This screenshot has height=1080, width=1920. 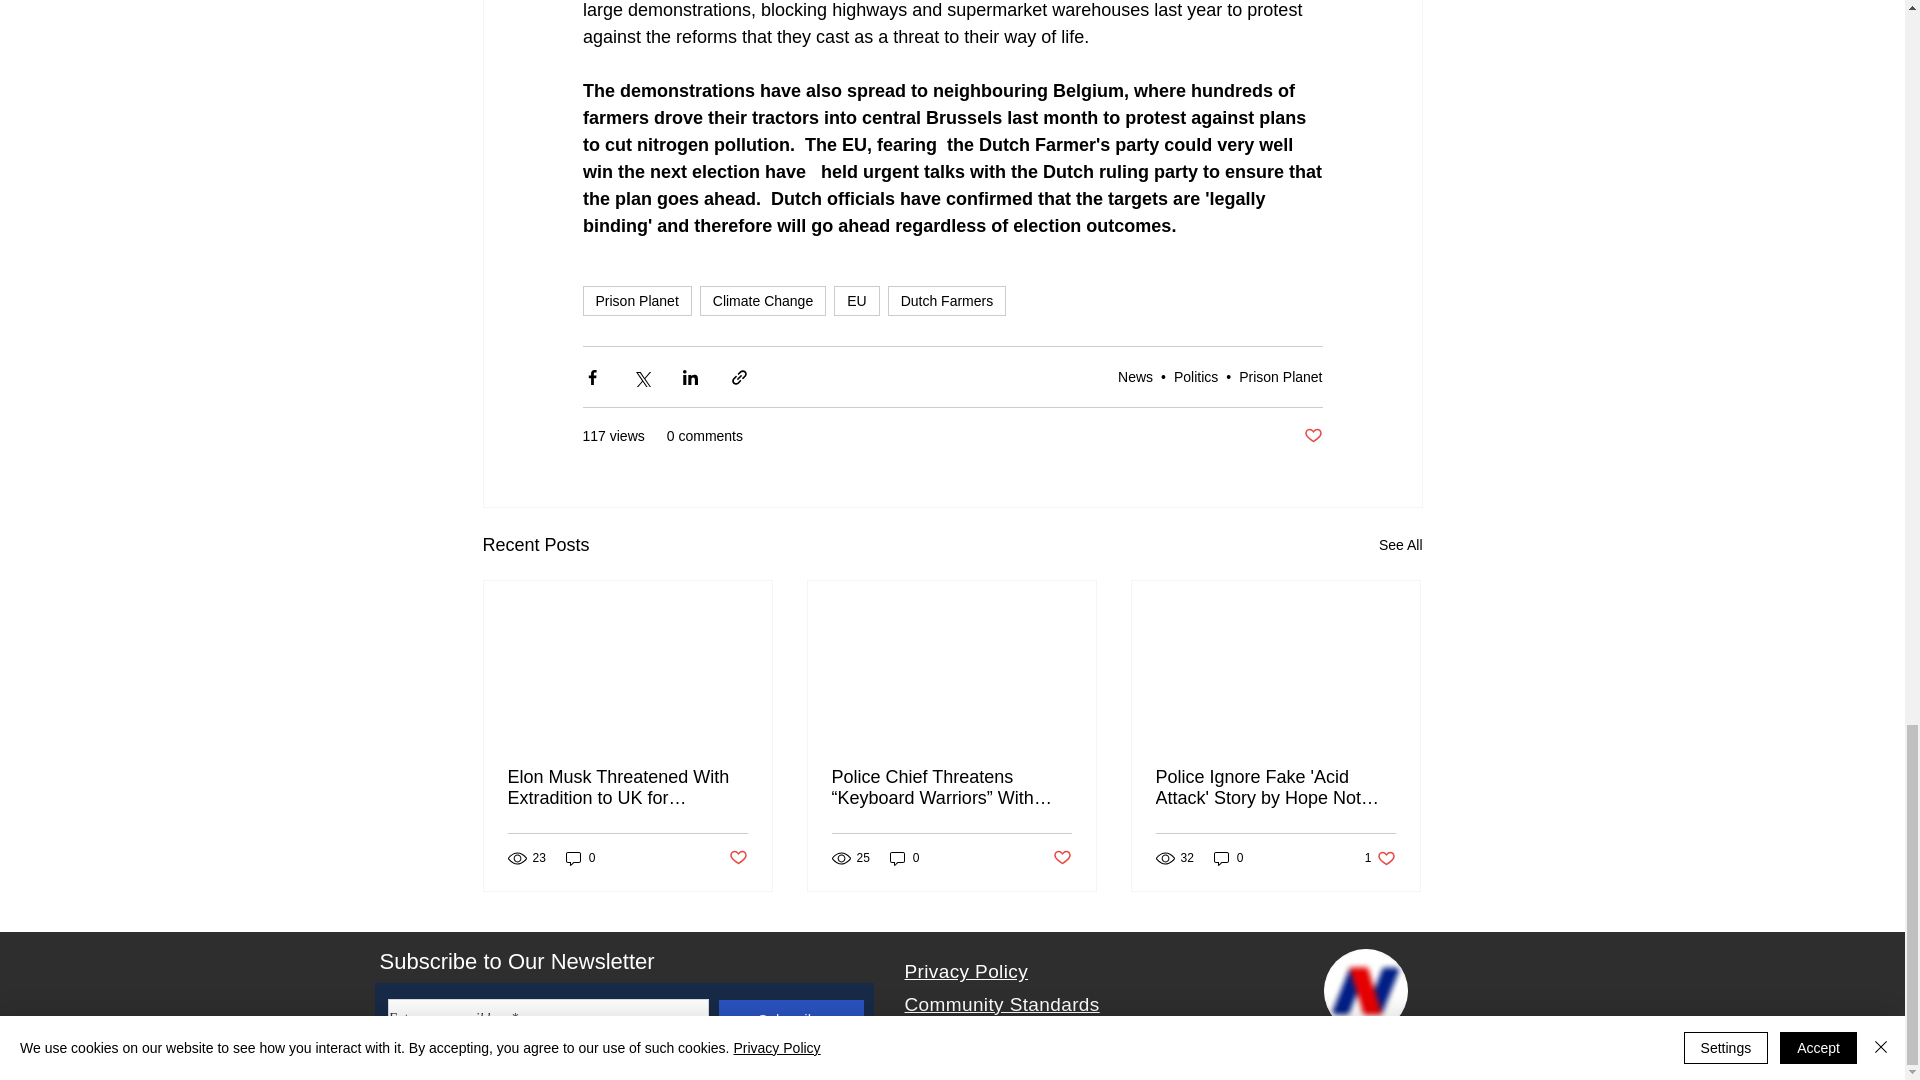 What do you see at coordinates (1195, 376) in the screenshot?
I see `Politics` at bounding box center [1195, 376].